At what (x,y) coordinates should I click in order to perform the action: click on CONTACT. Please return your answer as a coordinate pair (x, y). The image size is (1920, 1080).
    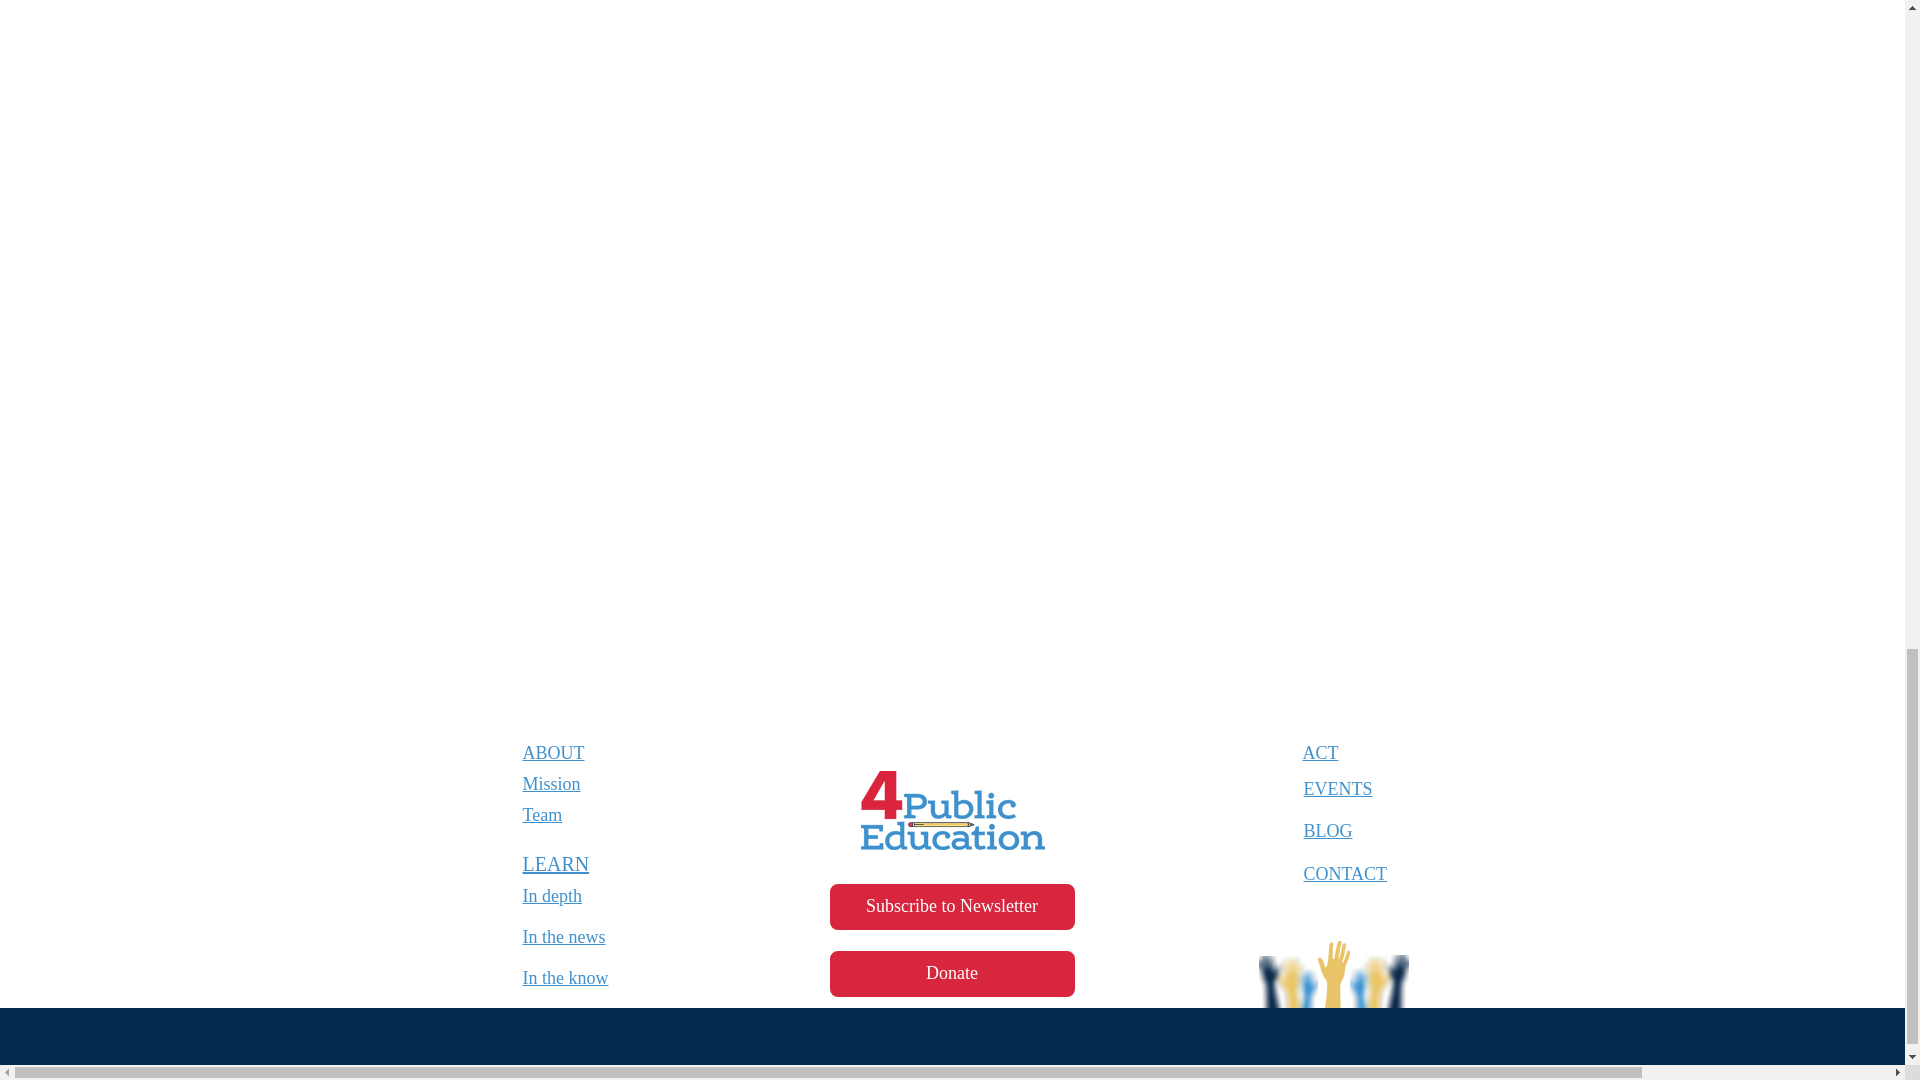
    Looking at the image, I should click on (1346, 874).